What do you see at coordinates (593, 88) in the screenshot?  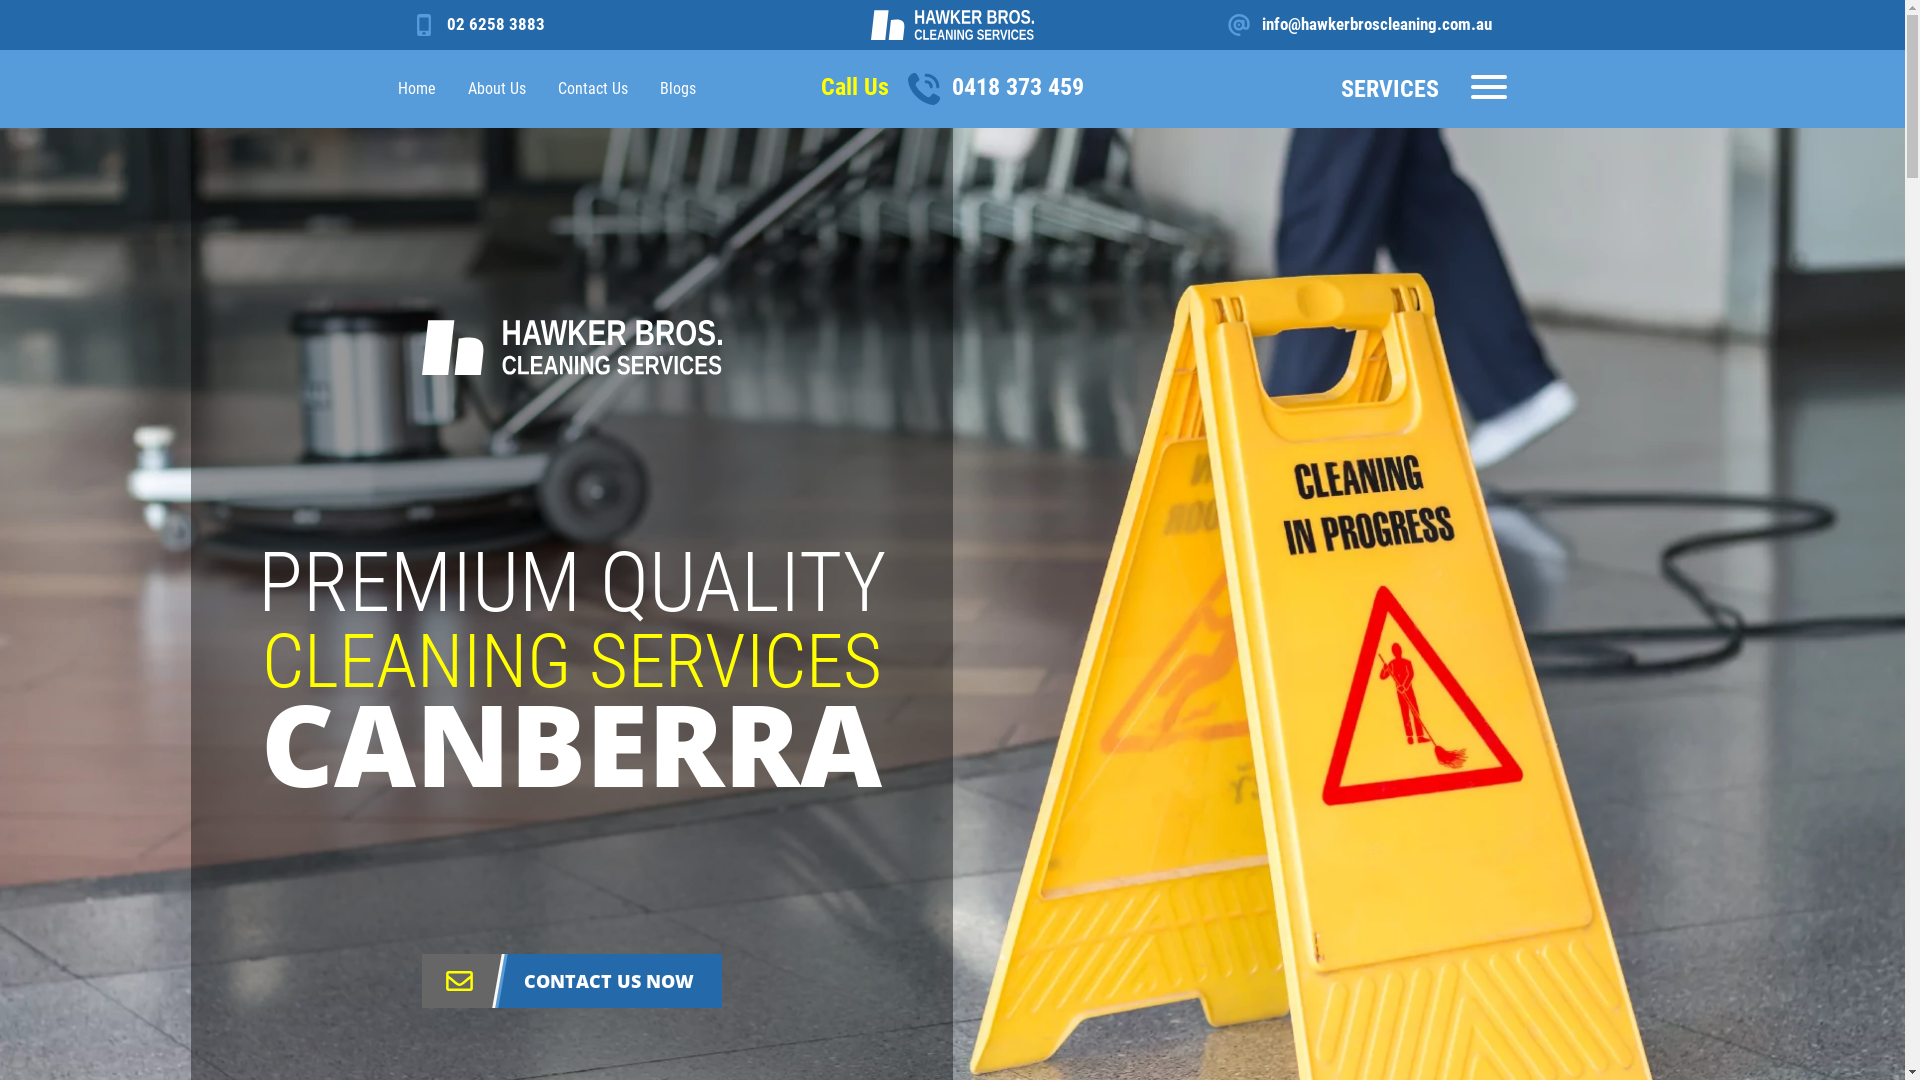 I see `Contact Us` at bounding box center [593, 88].